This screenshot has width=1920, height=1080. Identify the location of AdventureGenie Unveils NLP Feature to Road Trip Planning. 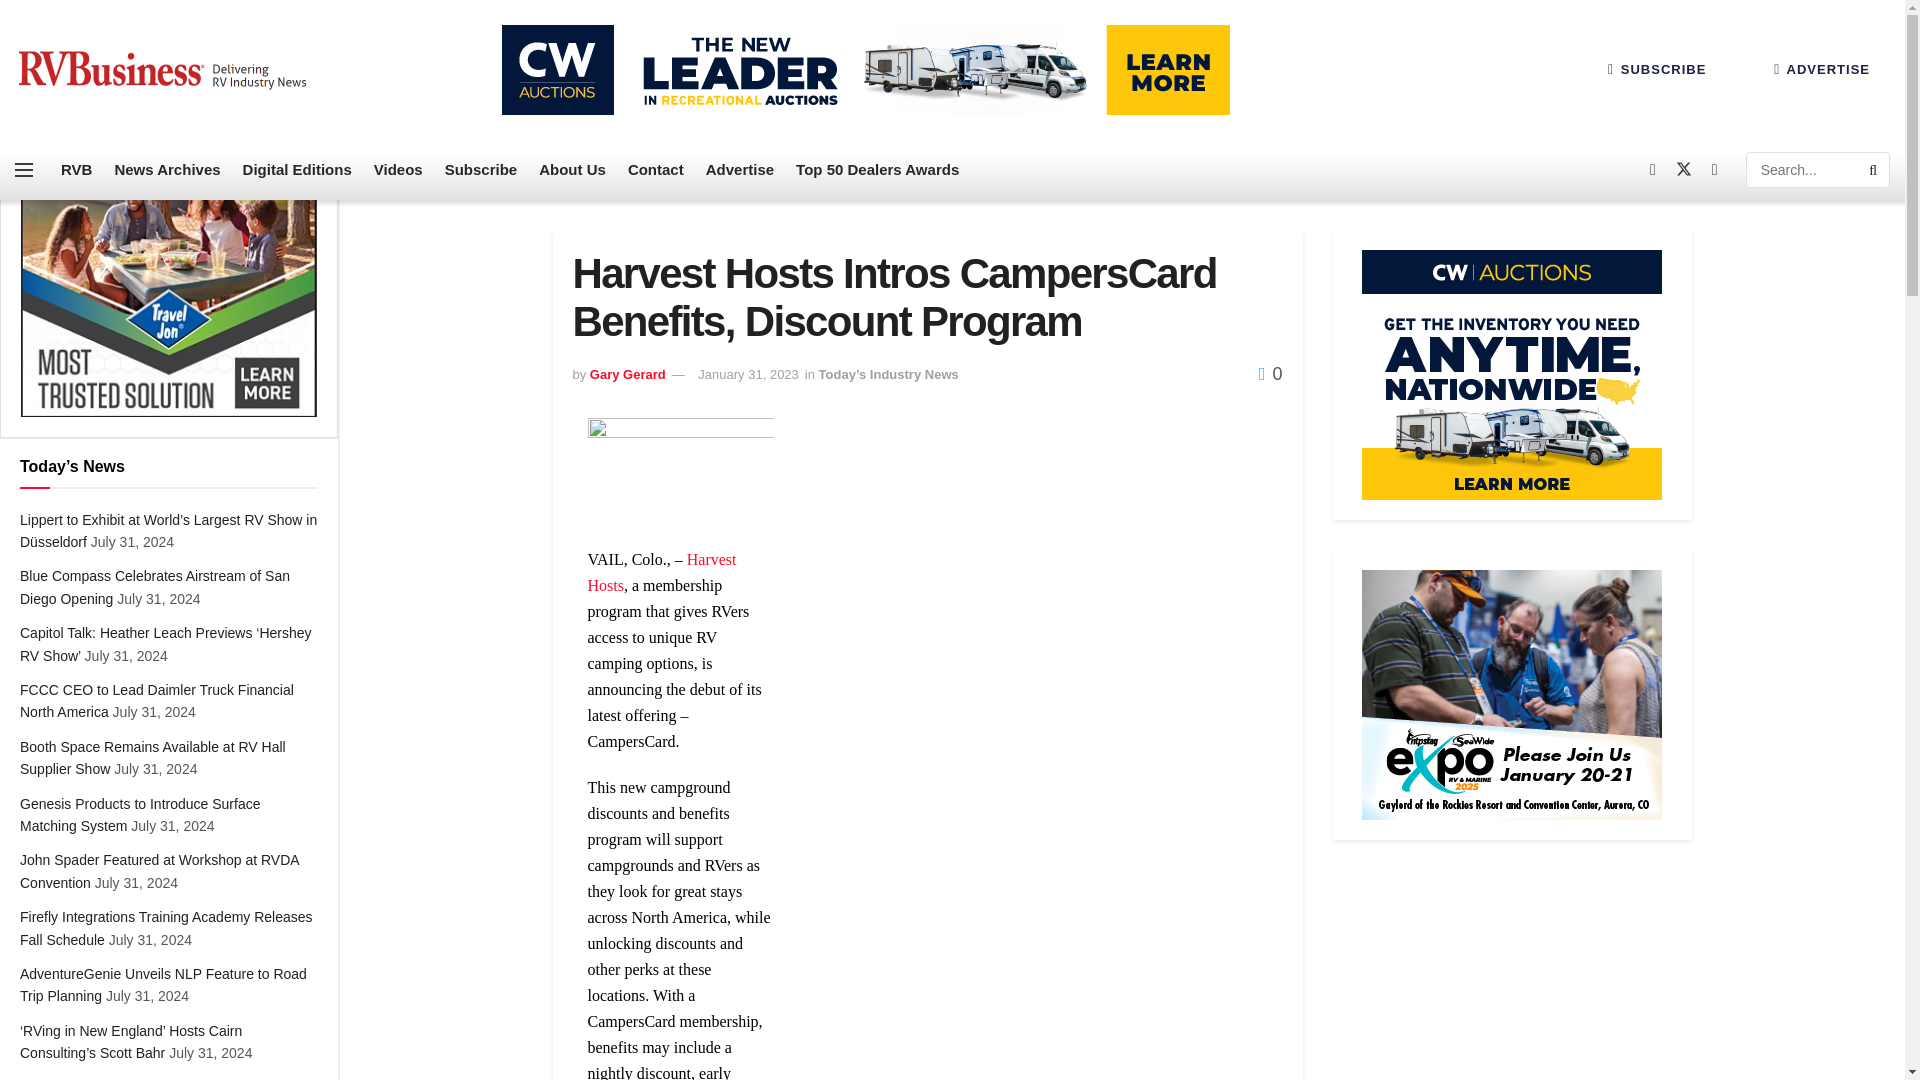
(163, 984).